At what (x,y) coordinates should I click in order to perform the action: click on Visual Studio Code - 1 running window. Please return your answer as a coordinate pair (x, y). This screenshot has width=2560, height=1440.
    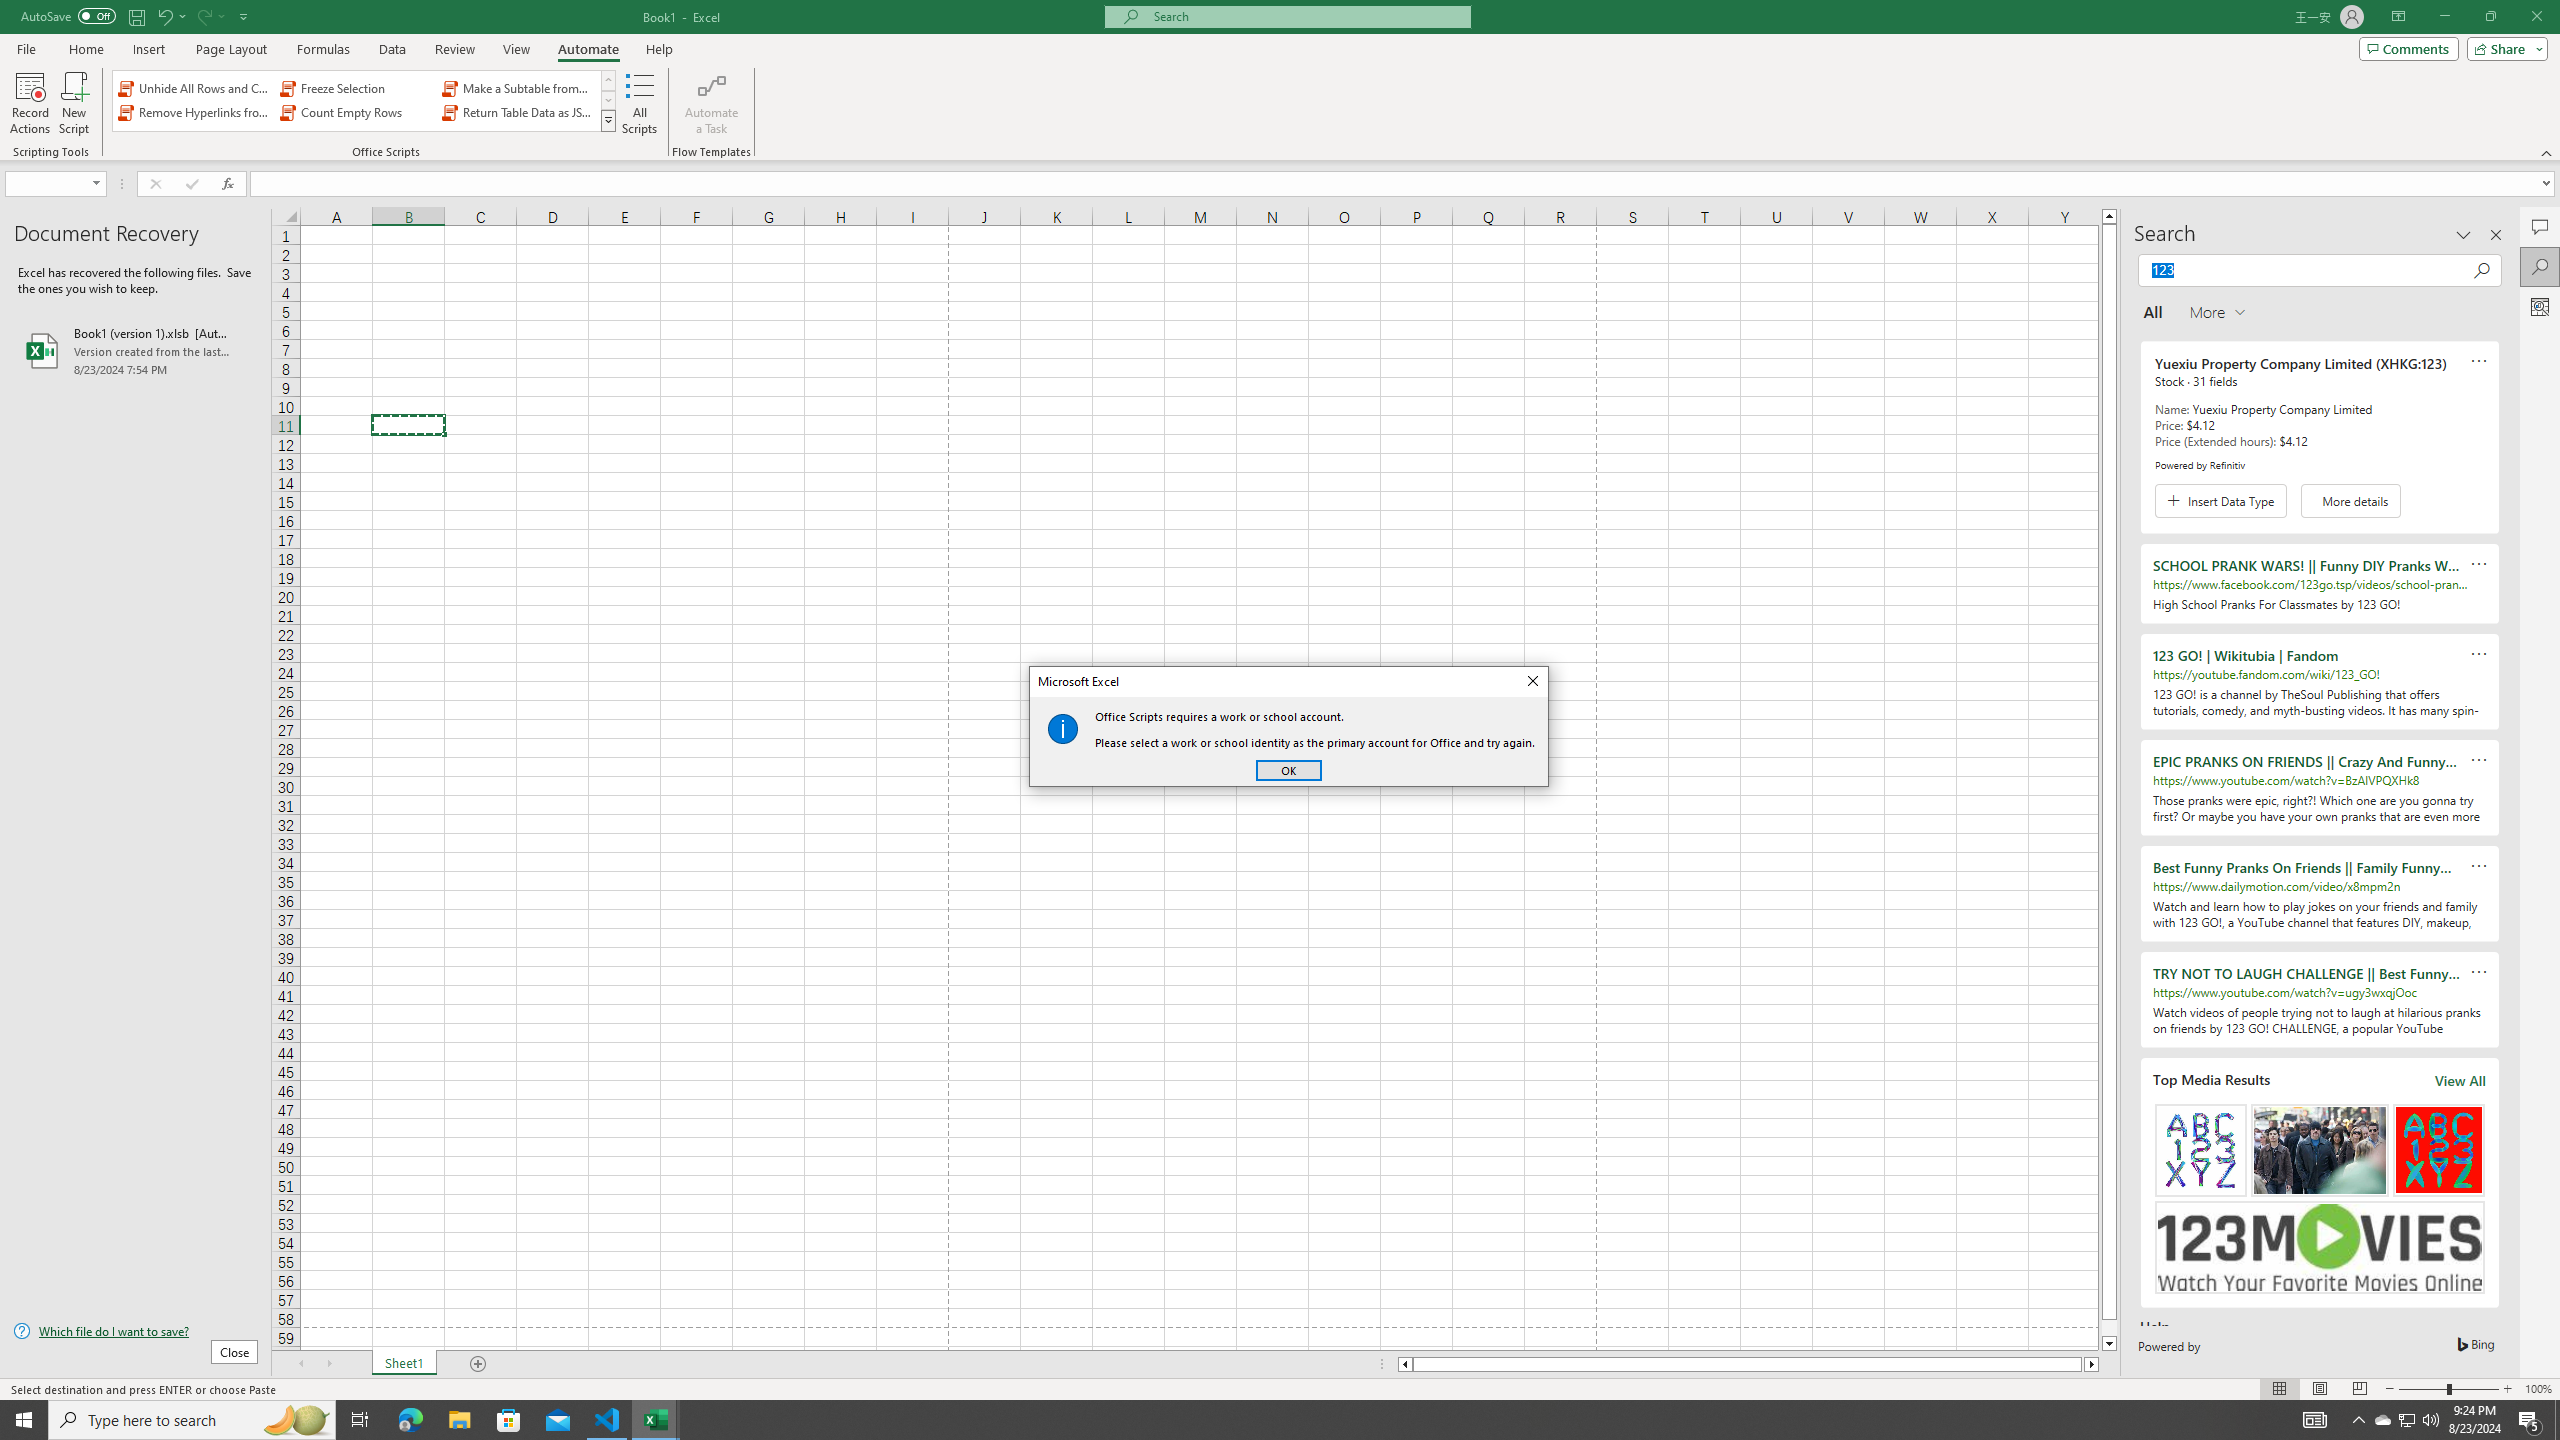
    Looking at the image, I should click on (608, 1420).